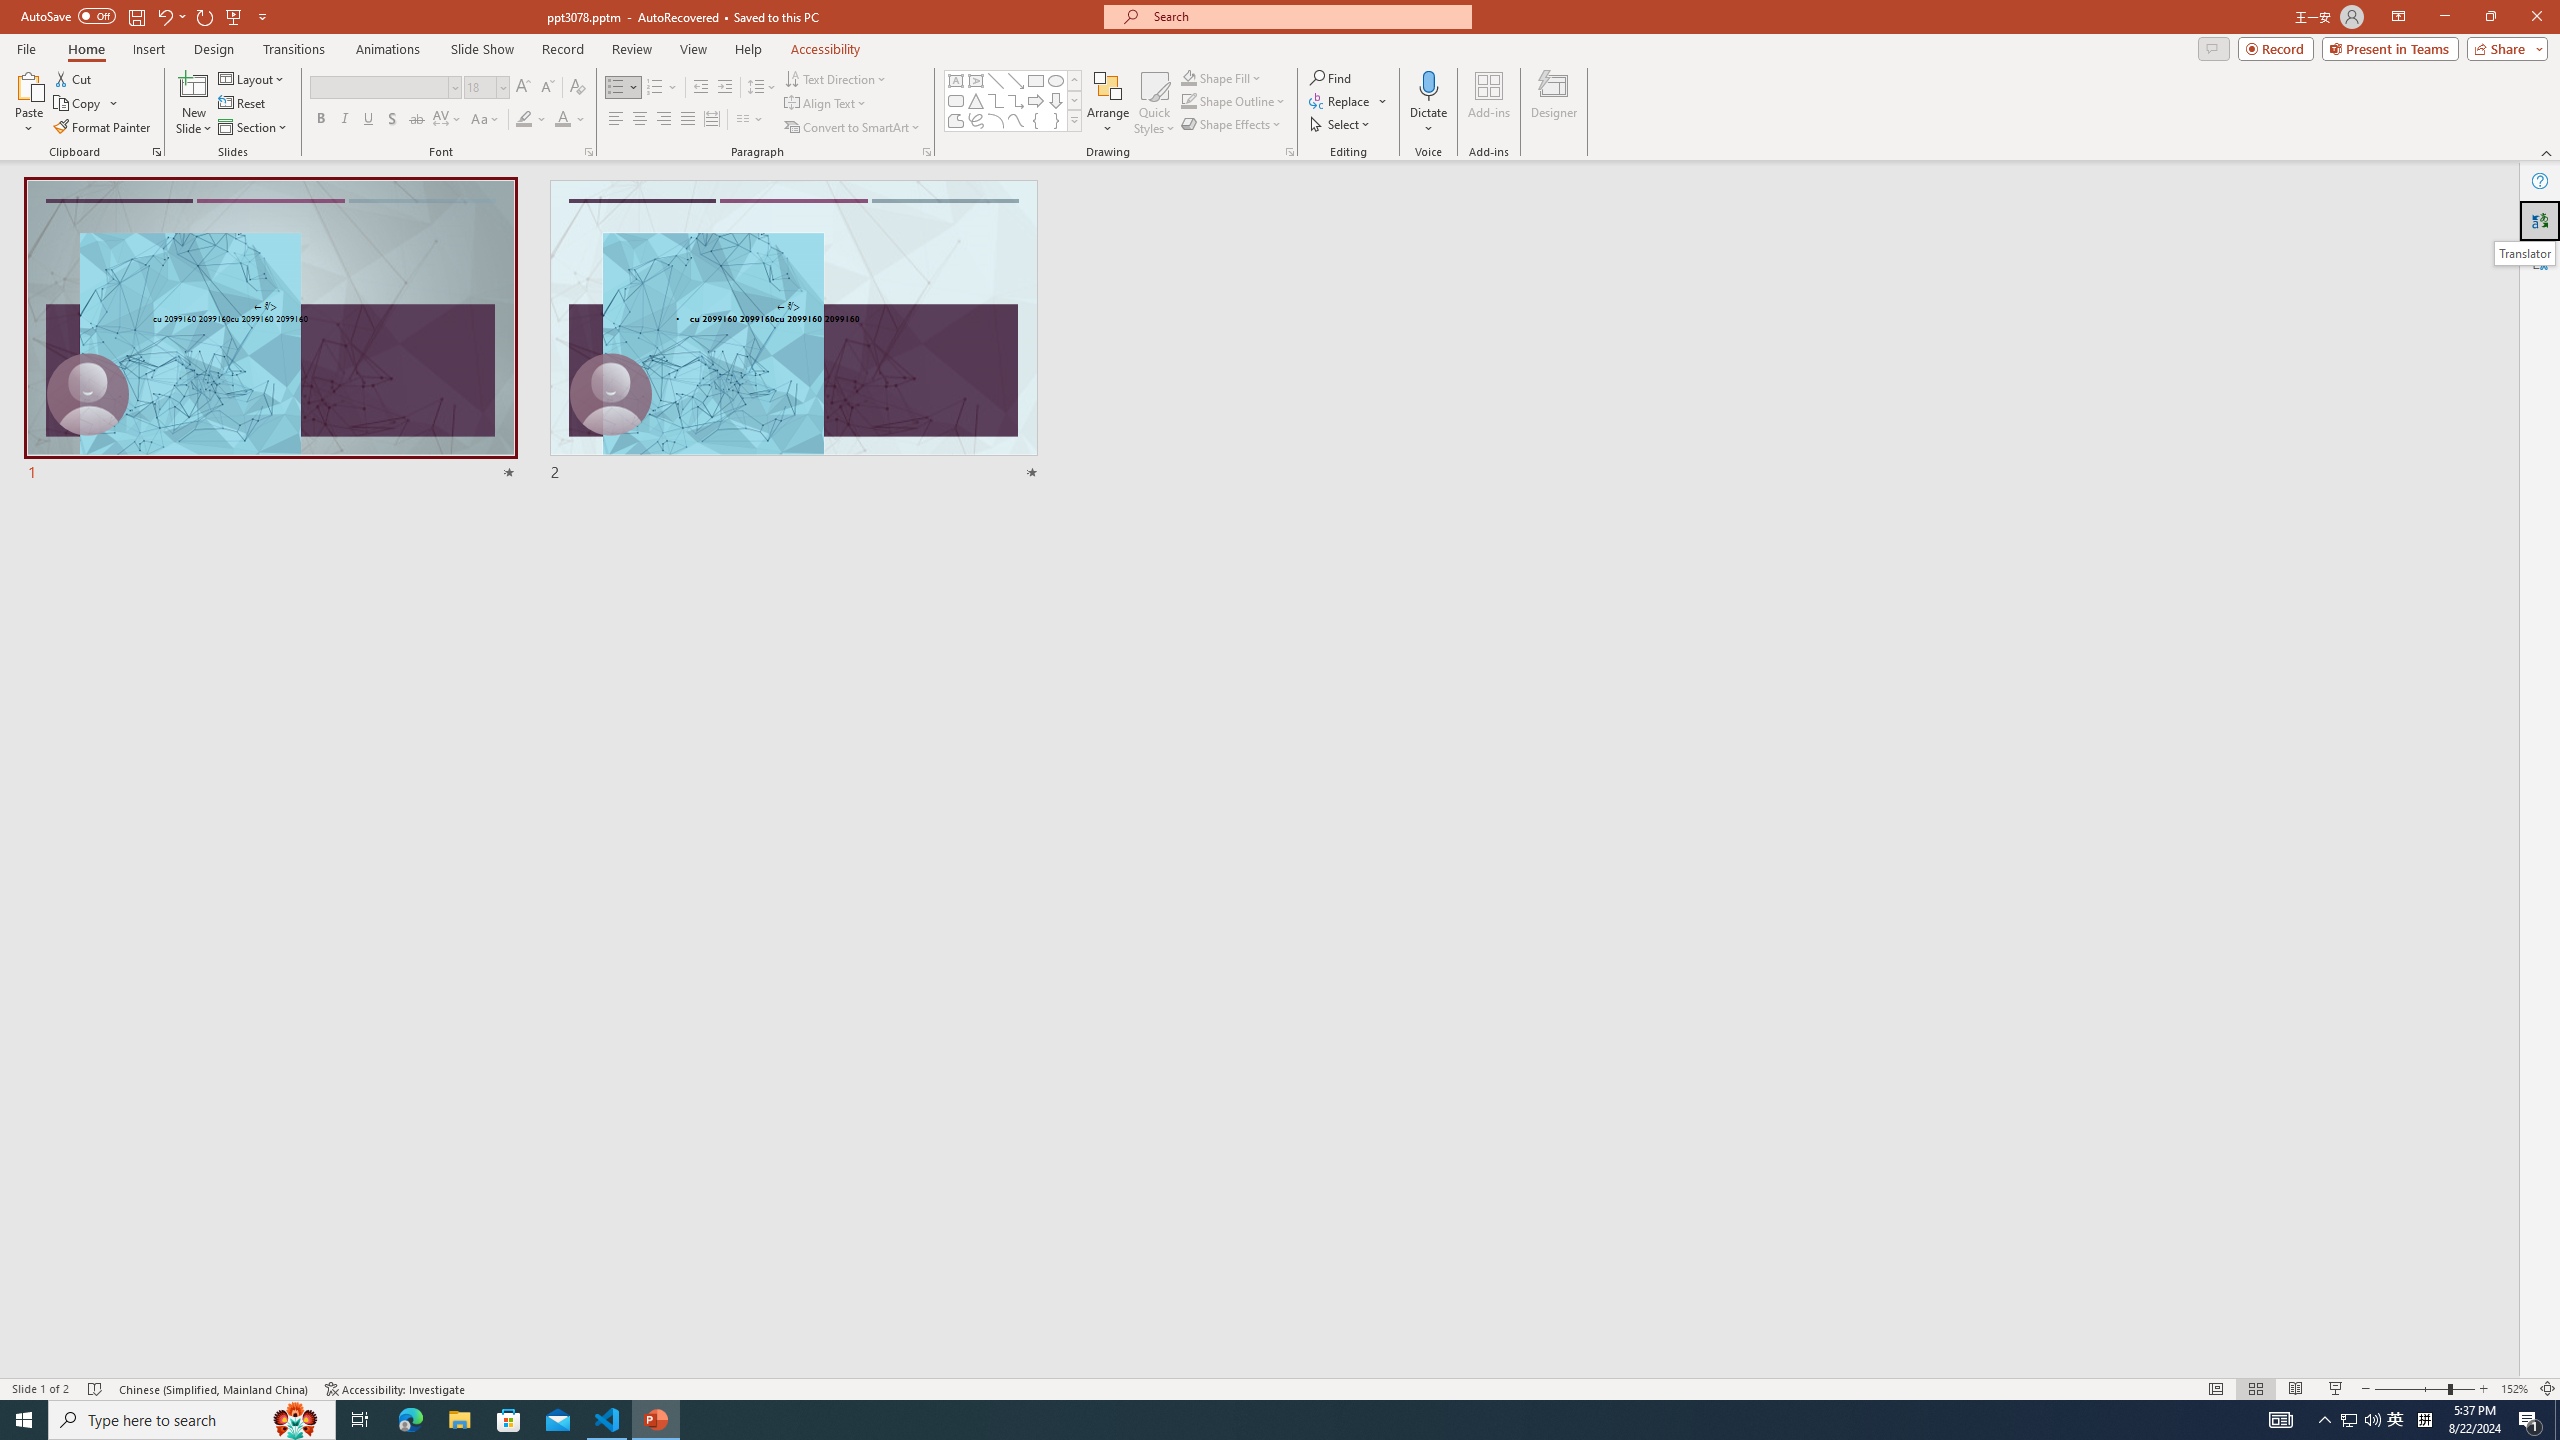  Describe the element at coordinates (254, 128) in the screenshot. I see `Section` at that location.